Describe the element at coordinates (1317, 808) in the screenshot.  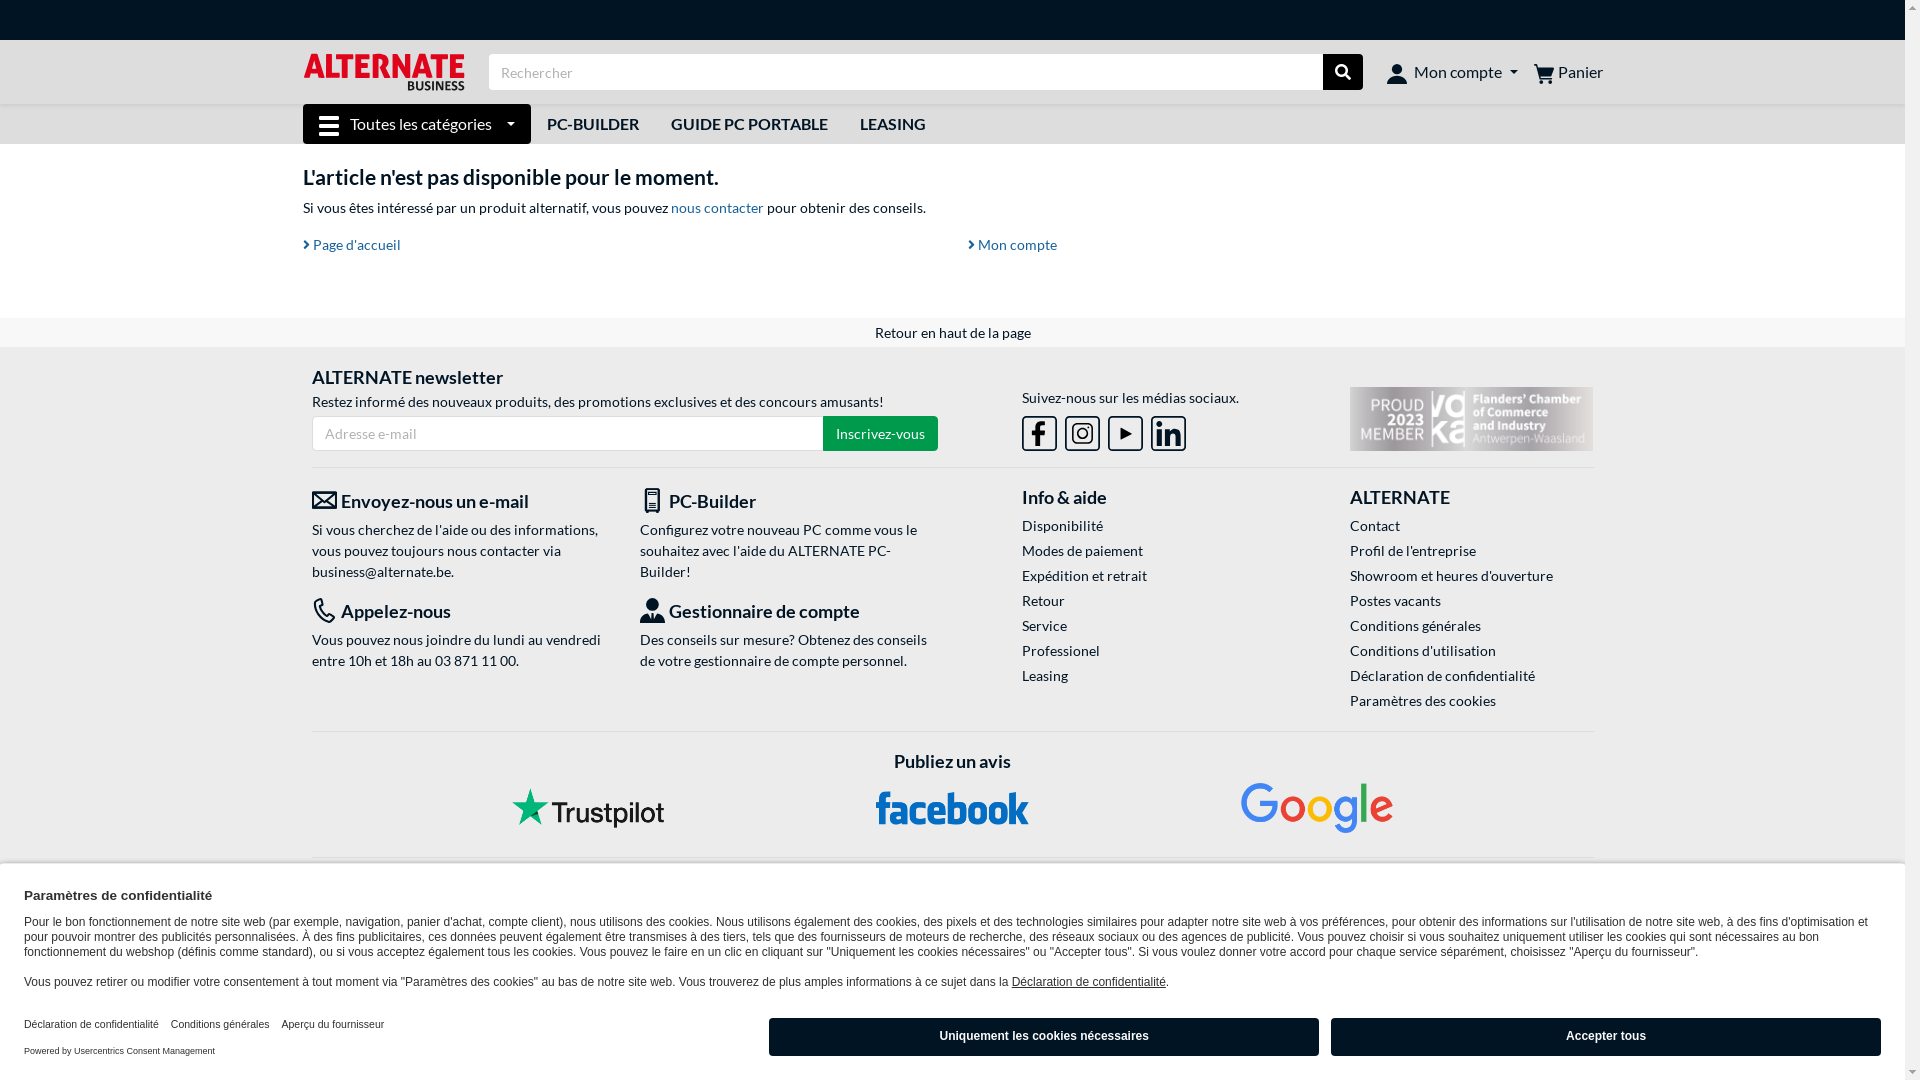
I see `Google` at that location.